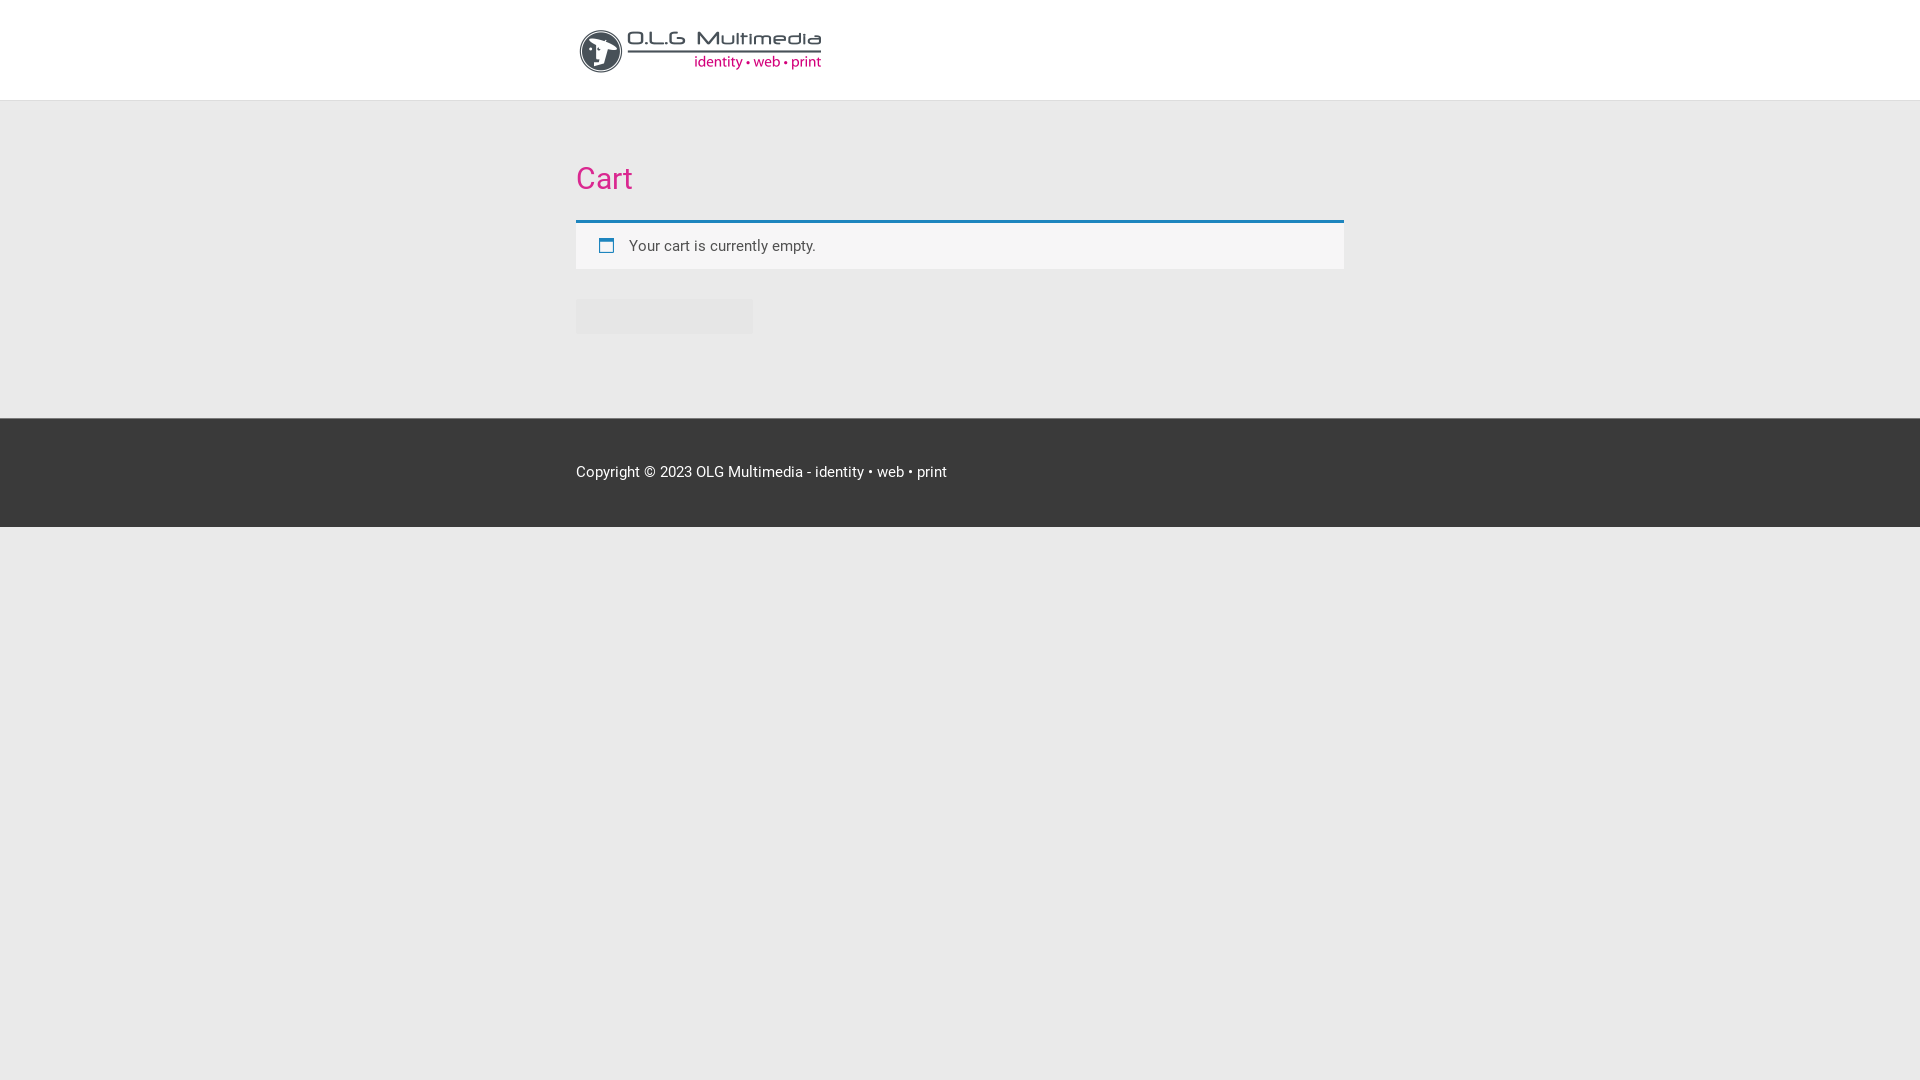  What do you see at coordinates (664, 316) in the screenshot?
I see `Return to shop` at bounding box center [664, 316].